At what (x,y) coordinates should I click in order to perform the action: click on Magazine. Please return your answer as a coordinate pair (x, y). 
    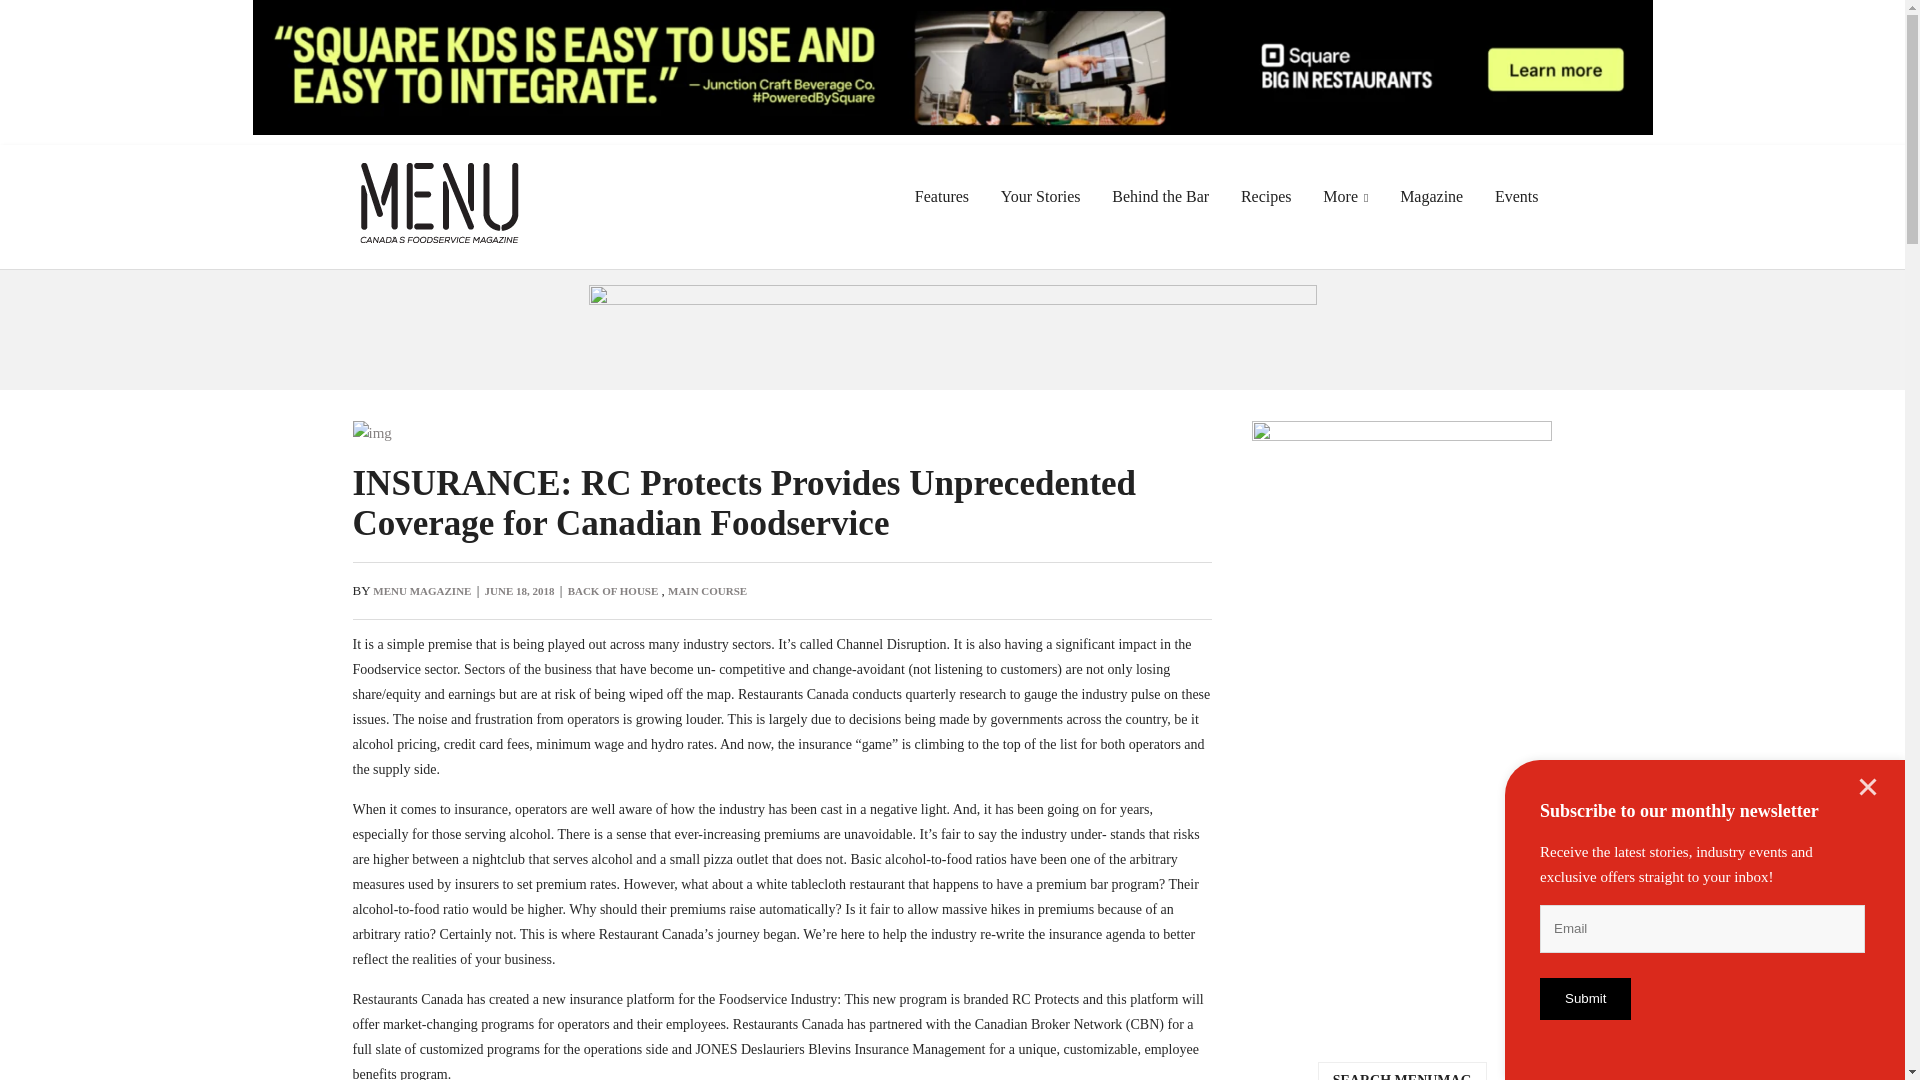
    Looking at the image, I should click on (1431, 196).